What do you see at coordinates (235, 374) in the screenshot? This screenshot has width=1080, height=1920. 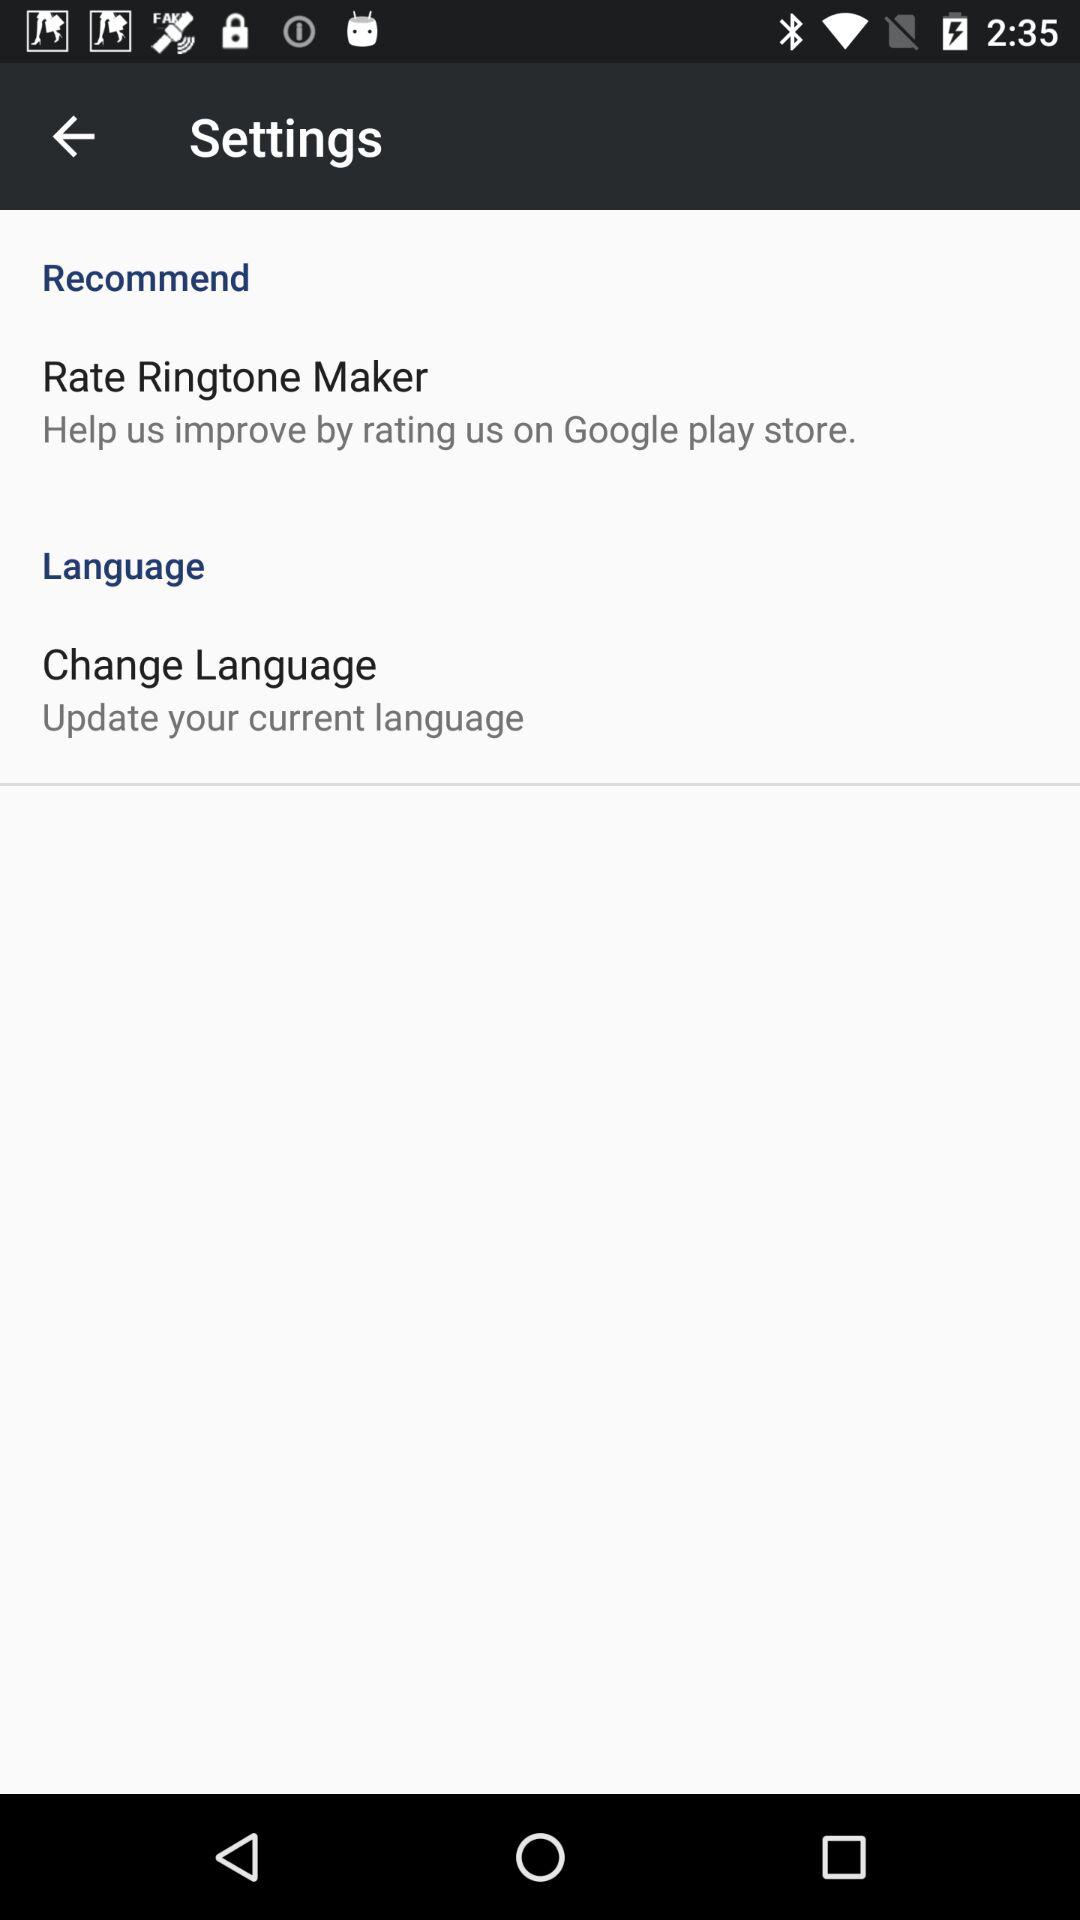 I see `launch icon below the recommend` at bounding box center [235, 374].